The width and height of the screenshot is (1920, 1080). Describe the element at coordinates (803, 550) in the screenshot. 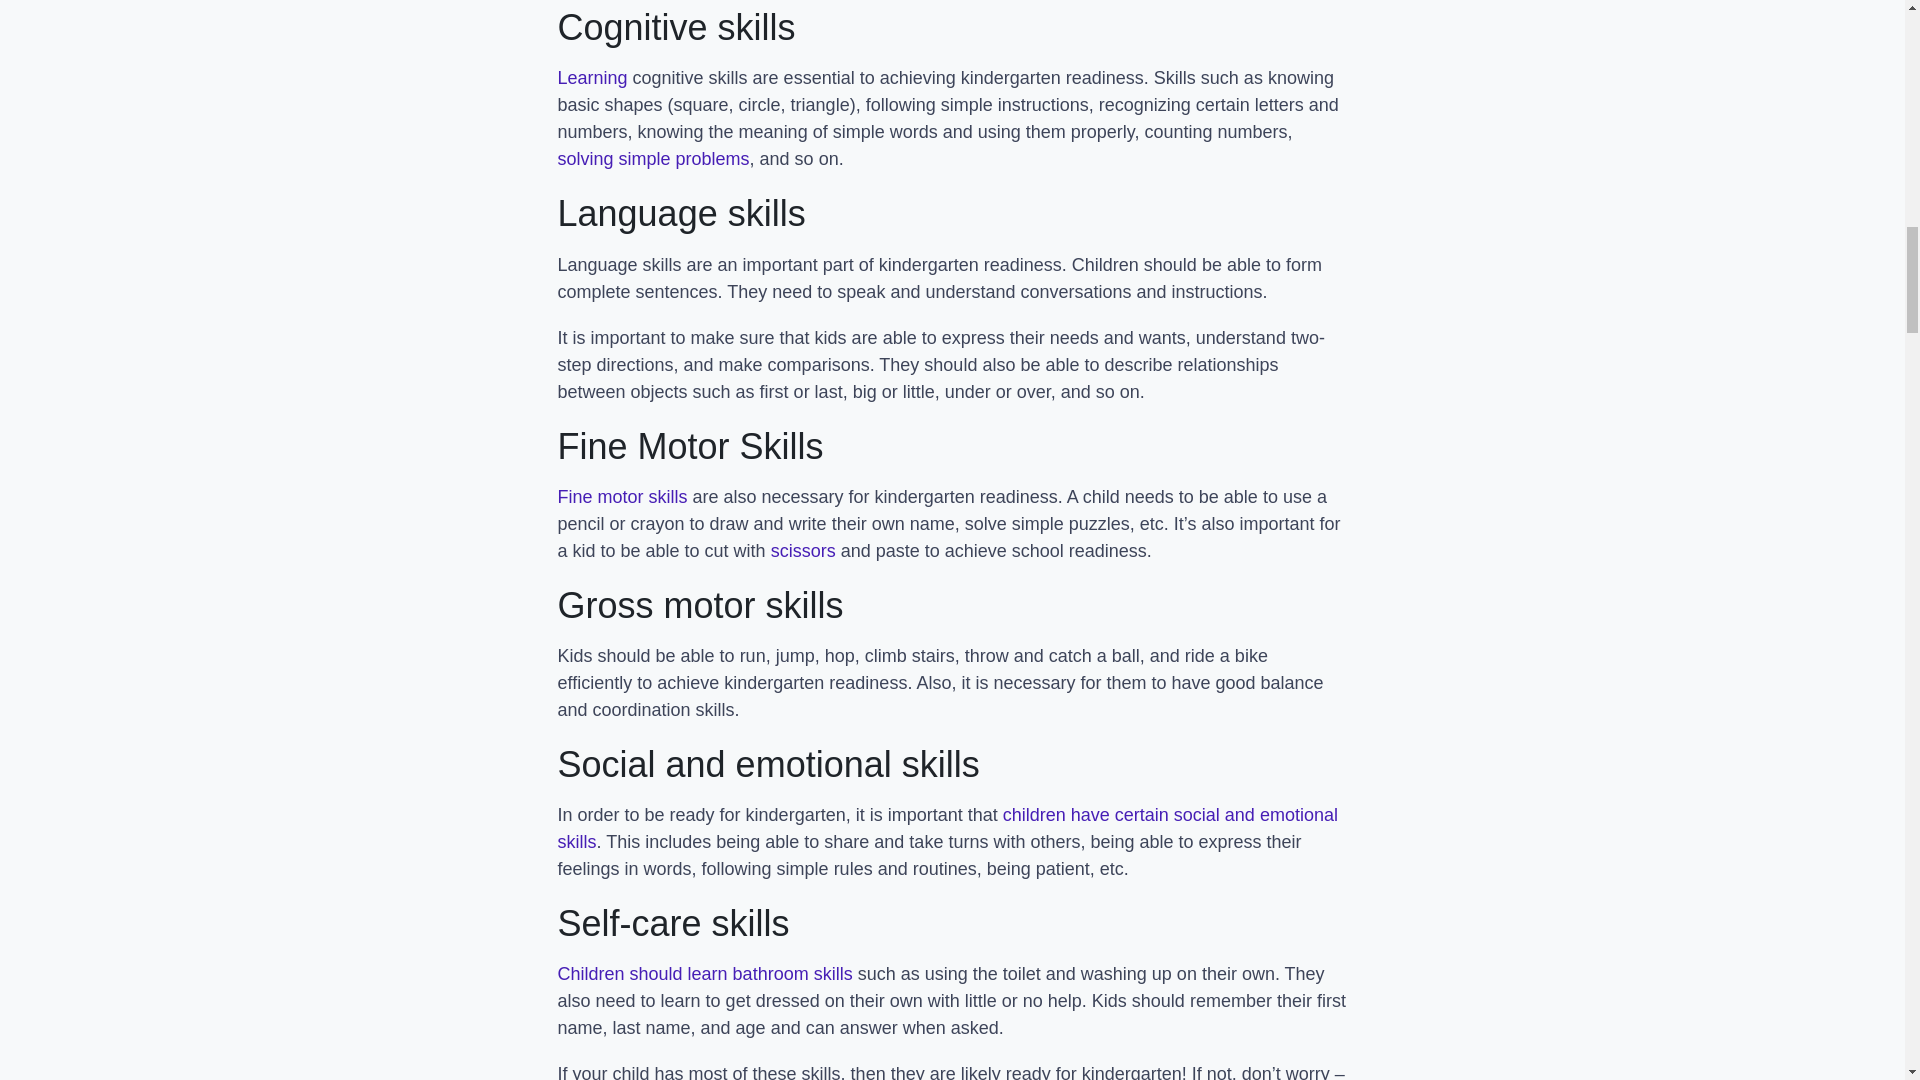

I see `scissors` at that location.